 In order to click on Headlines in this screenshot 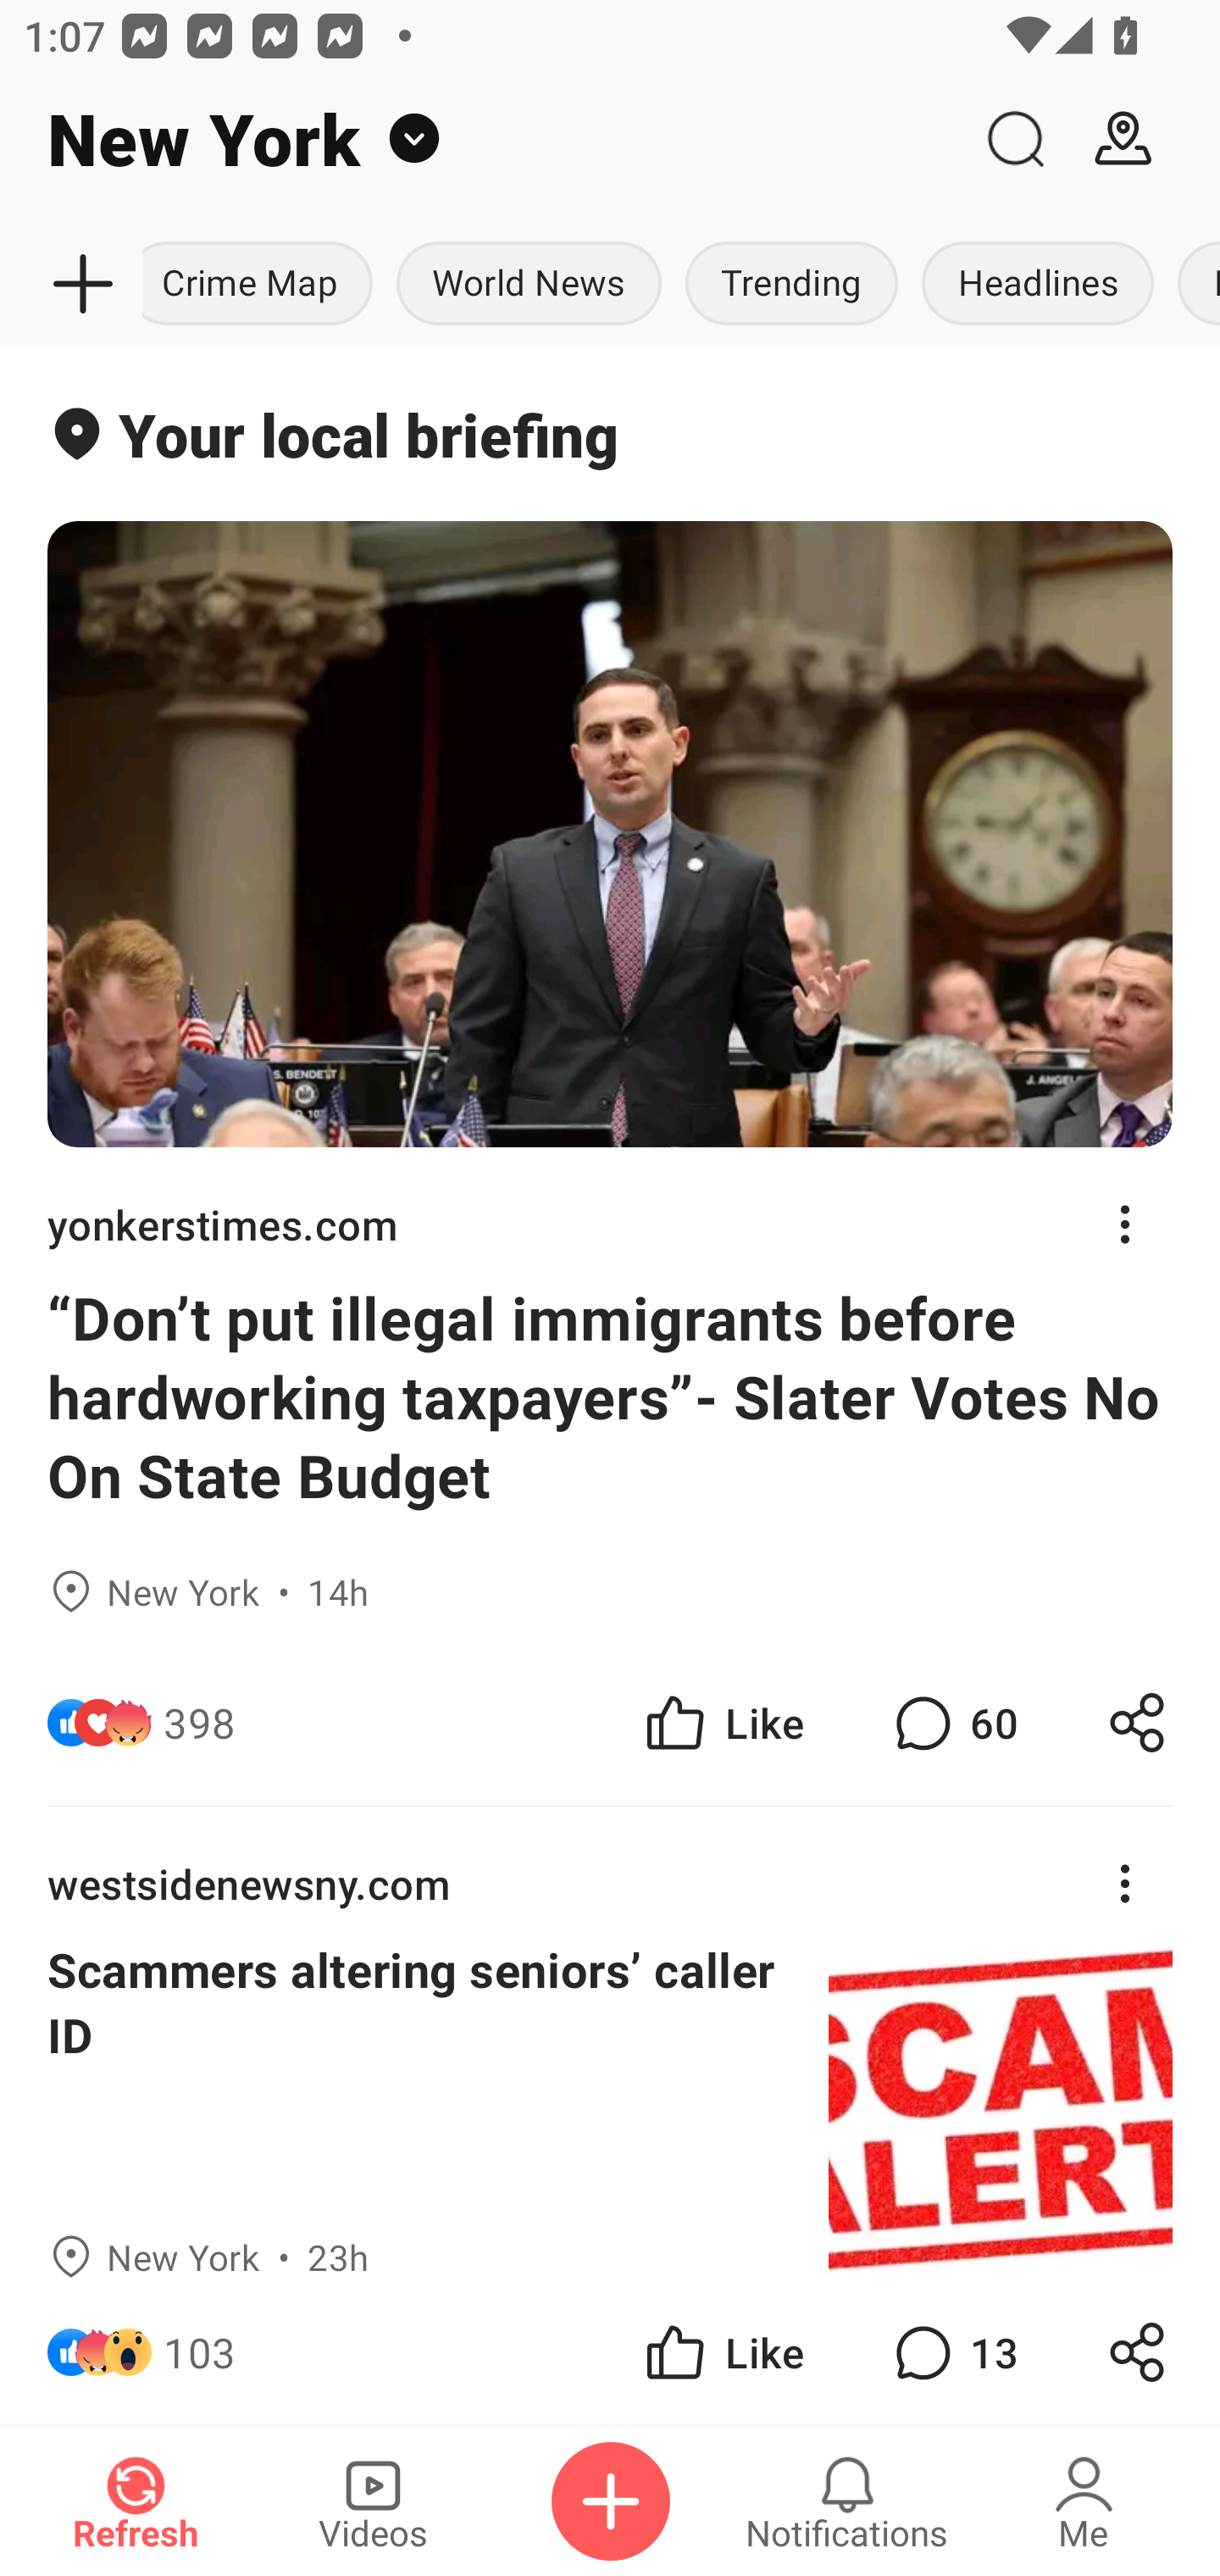, I will do `click(1038, 285)`.